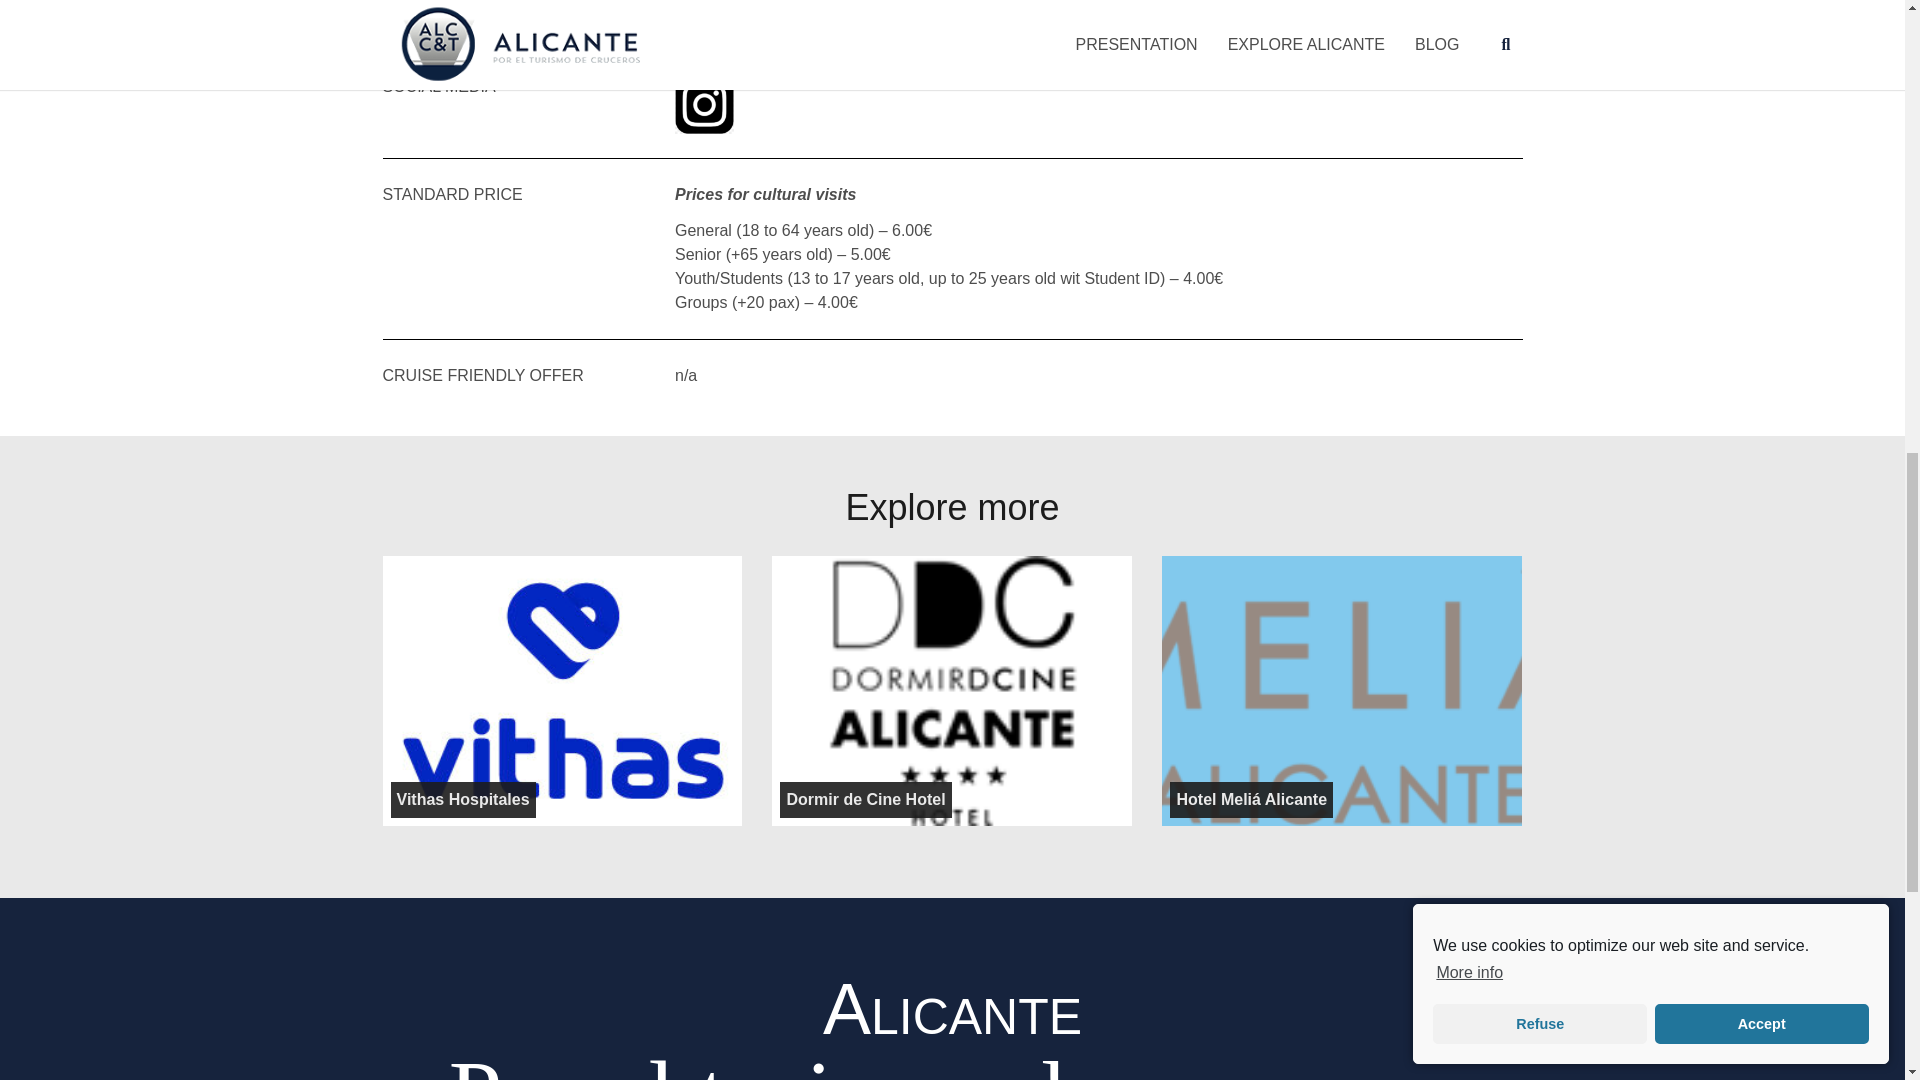  What do you see at coordinates (864, 799) in the screenshot?
I see `Dormir de Cine Hotel` at bounding box center [864, 799].